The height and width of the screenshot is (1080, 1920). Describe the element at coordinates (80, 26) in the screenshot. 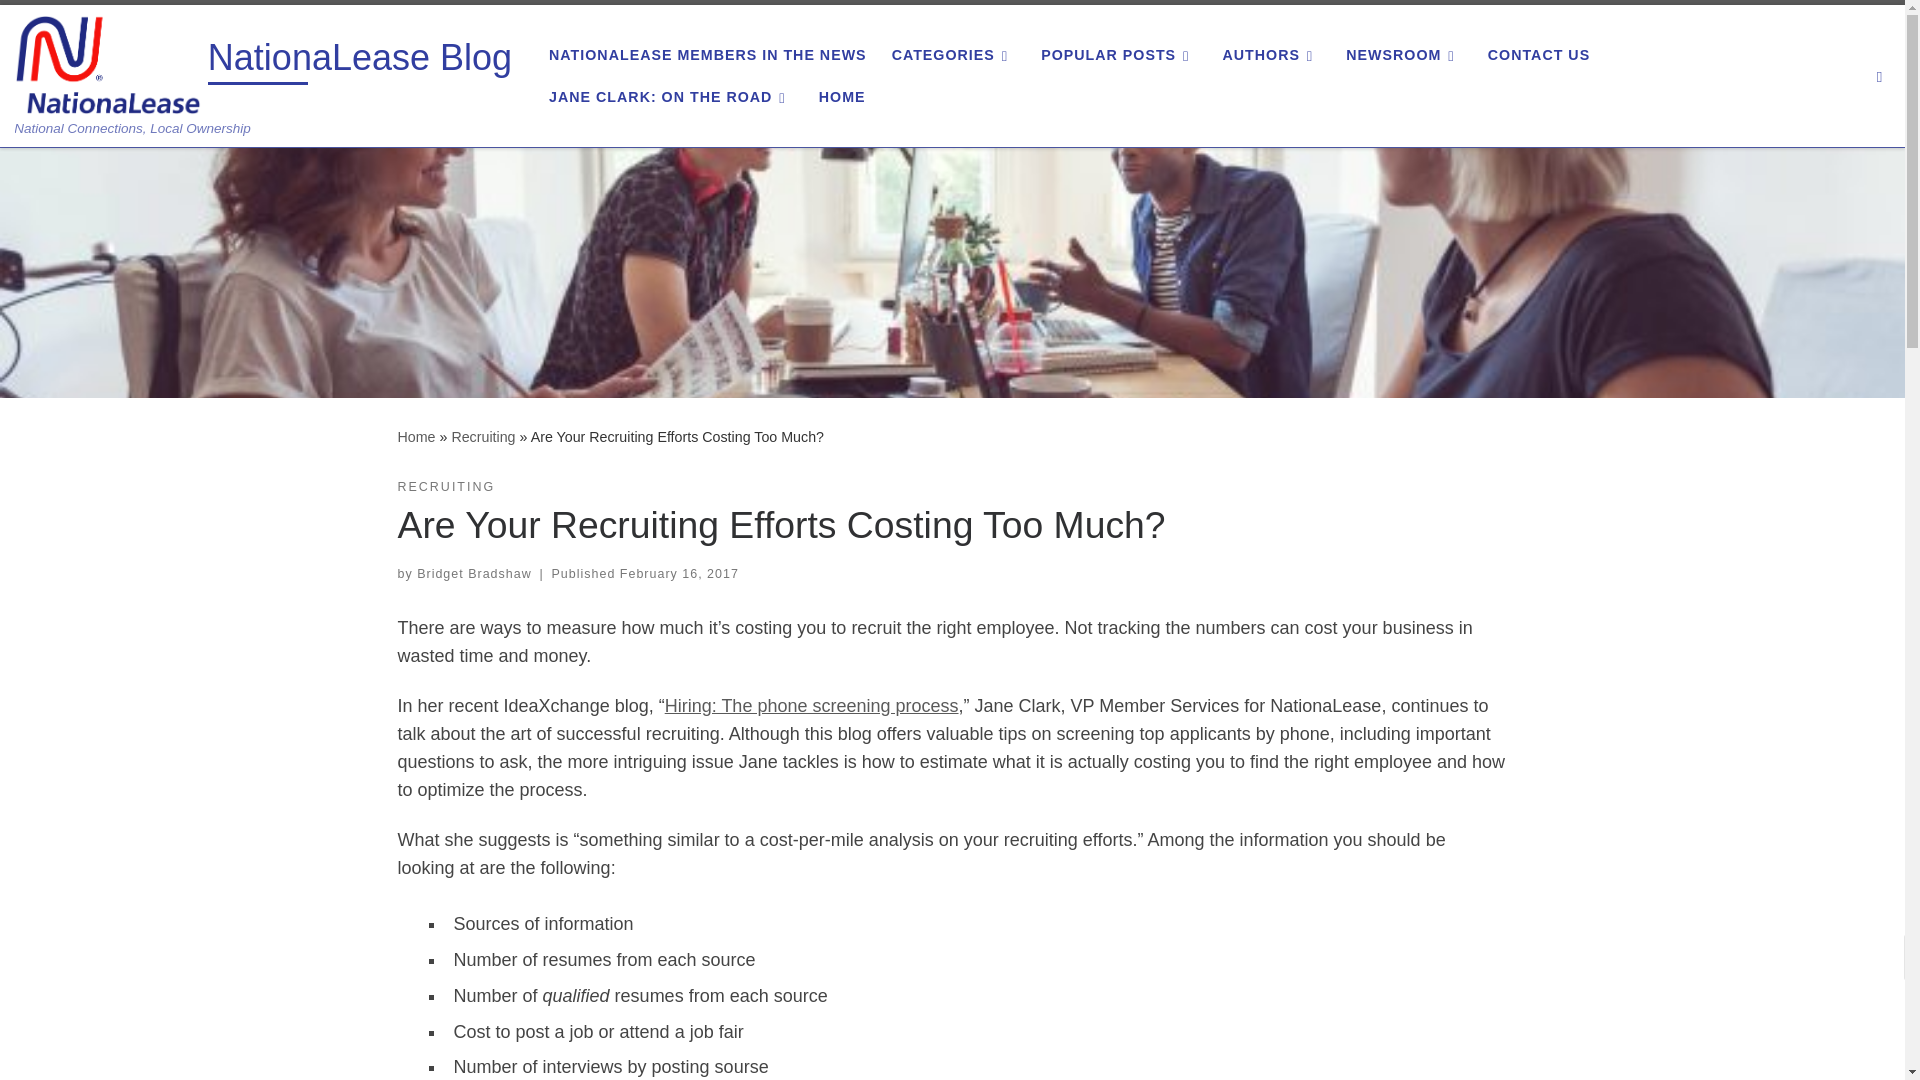

I see `Skip to content` at that location.